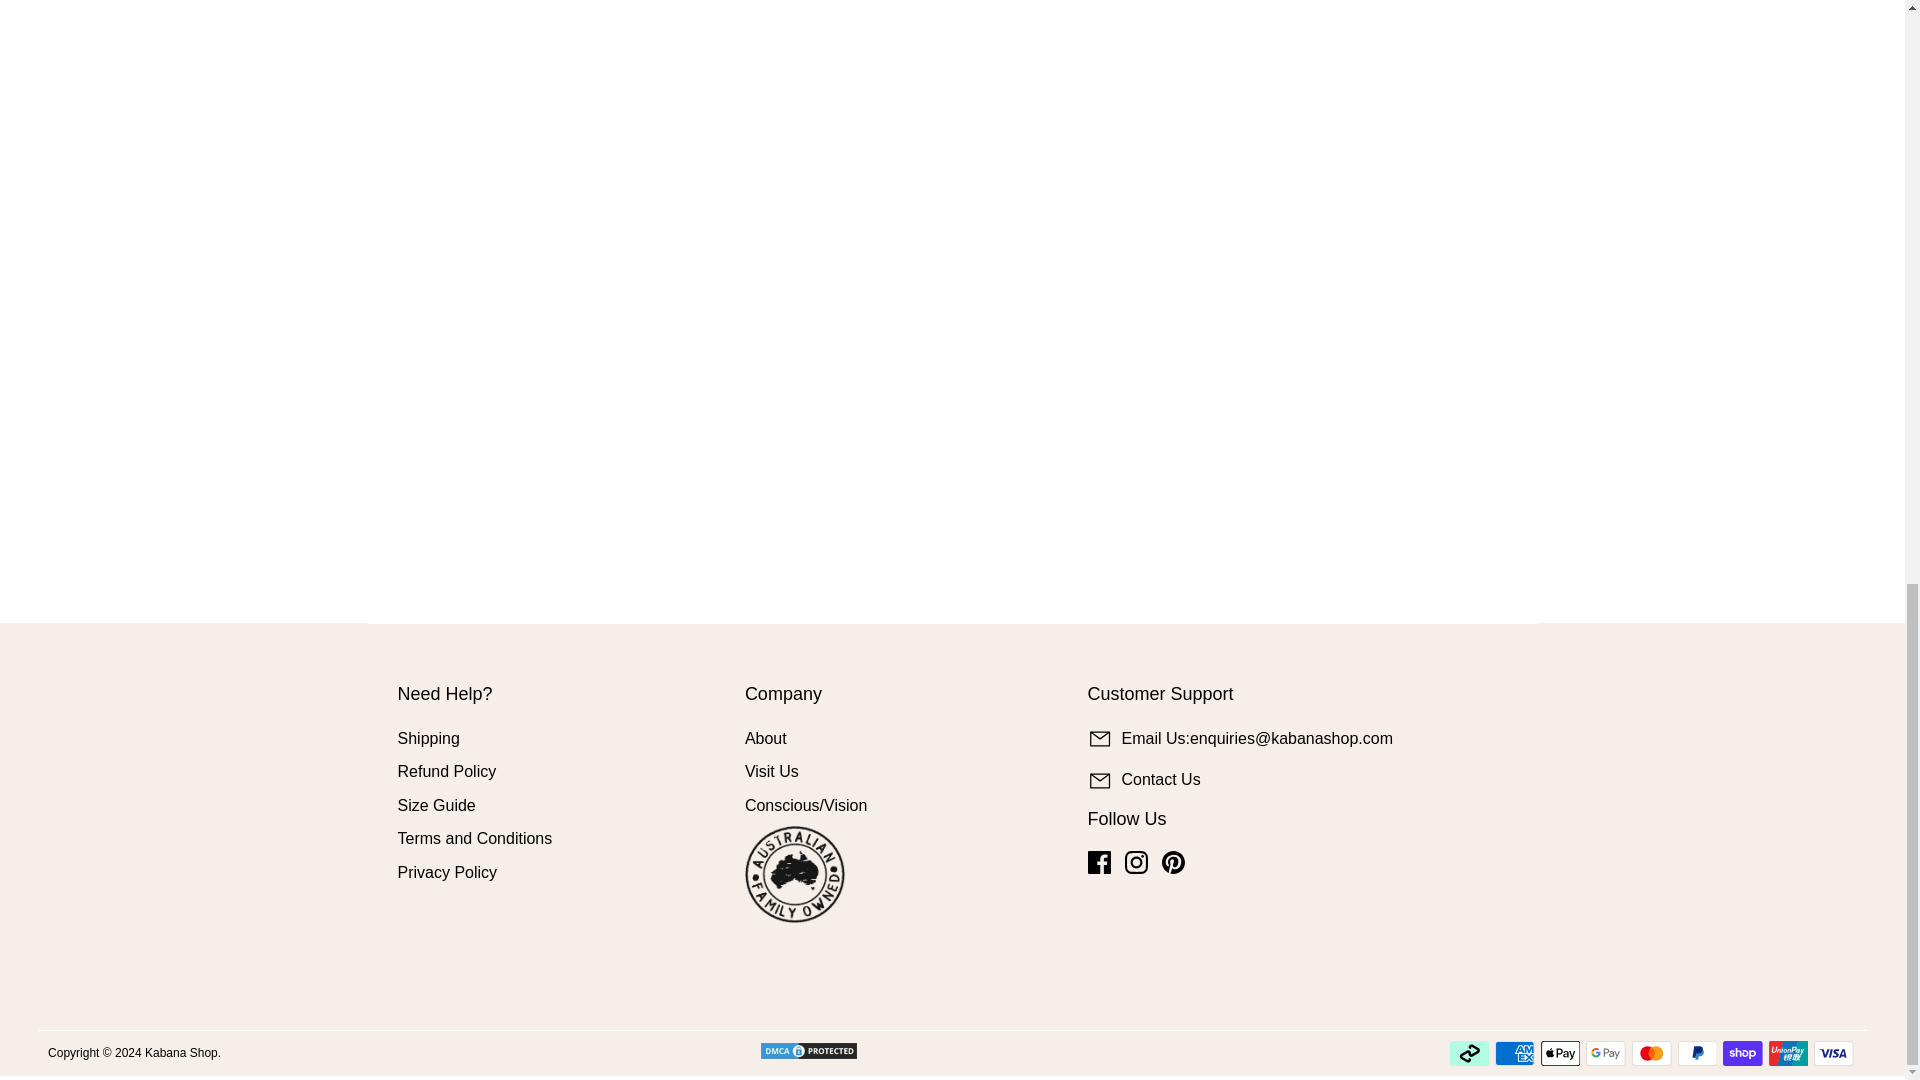 The width and height of the screenshot is (1920, 1080). I want to click on Facebook, so click(1100, 862).